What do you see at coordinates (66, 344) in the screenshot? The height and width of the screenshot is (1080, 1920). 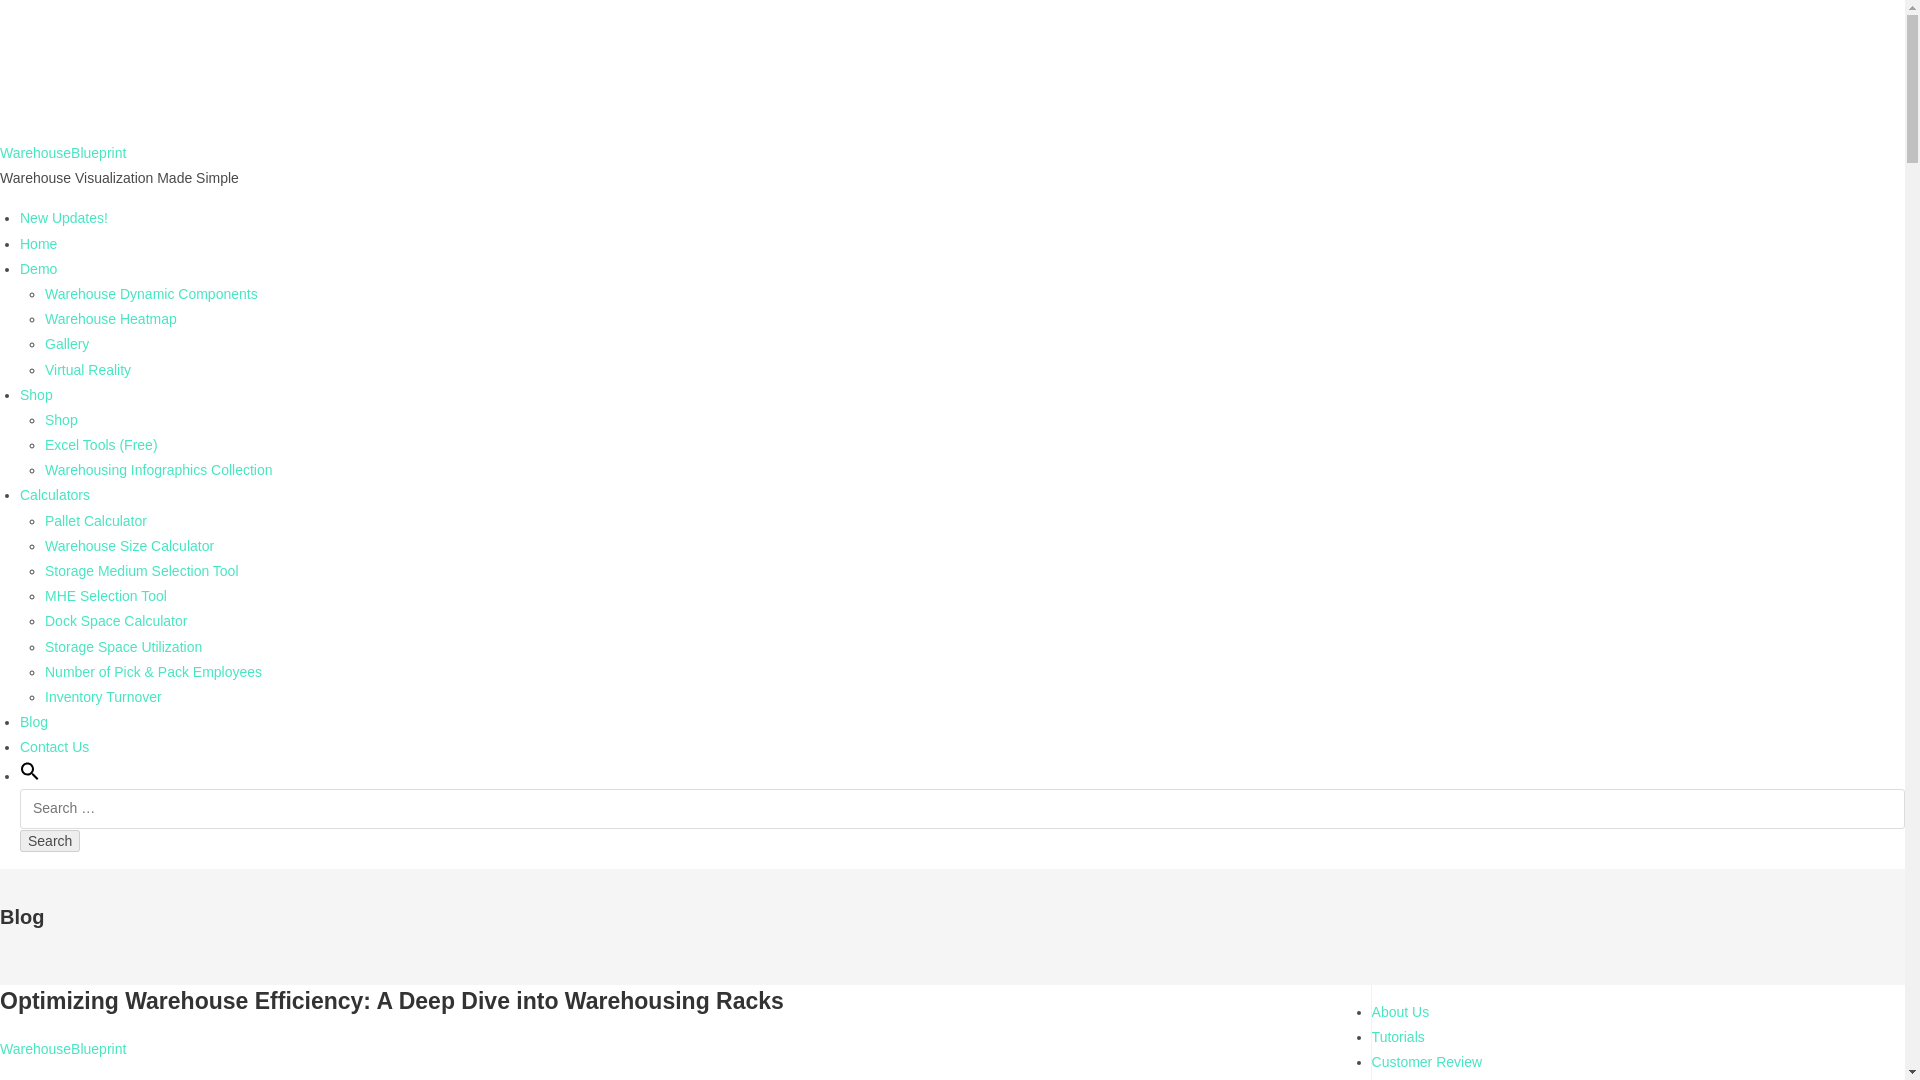 I see `Gallery` at bounding box center [66, 344].